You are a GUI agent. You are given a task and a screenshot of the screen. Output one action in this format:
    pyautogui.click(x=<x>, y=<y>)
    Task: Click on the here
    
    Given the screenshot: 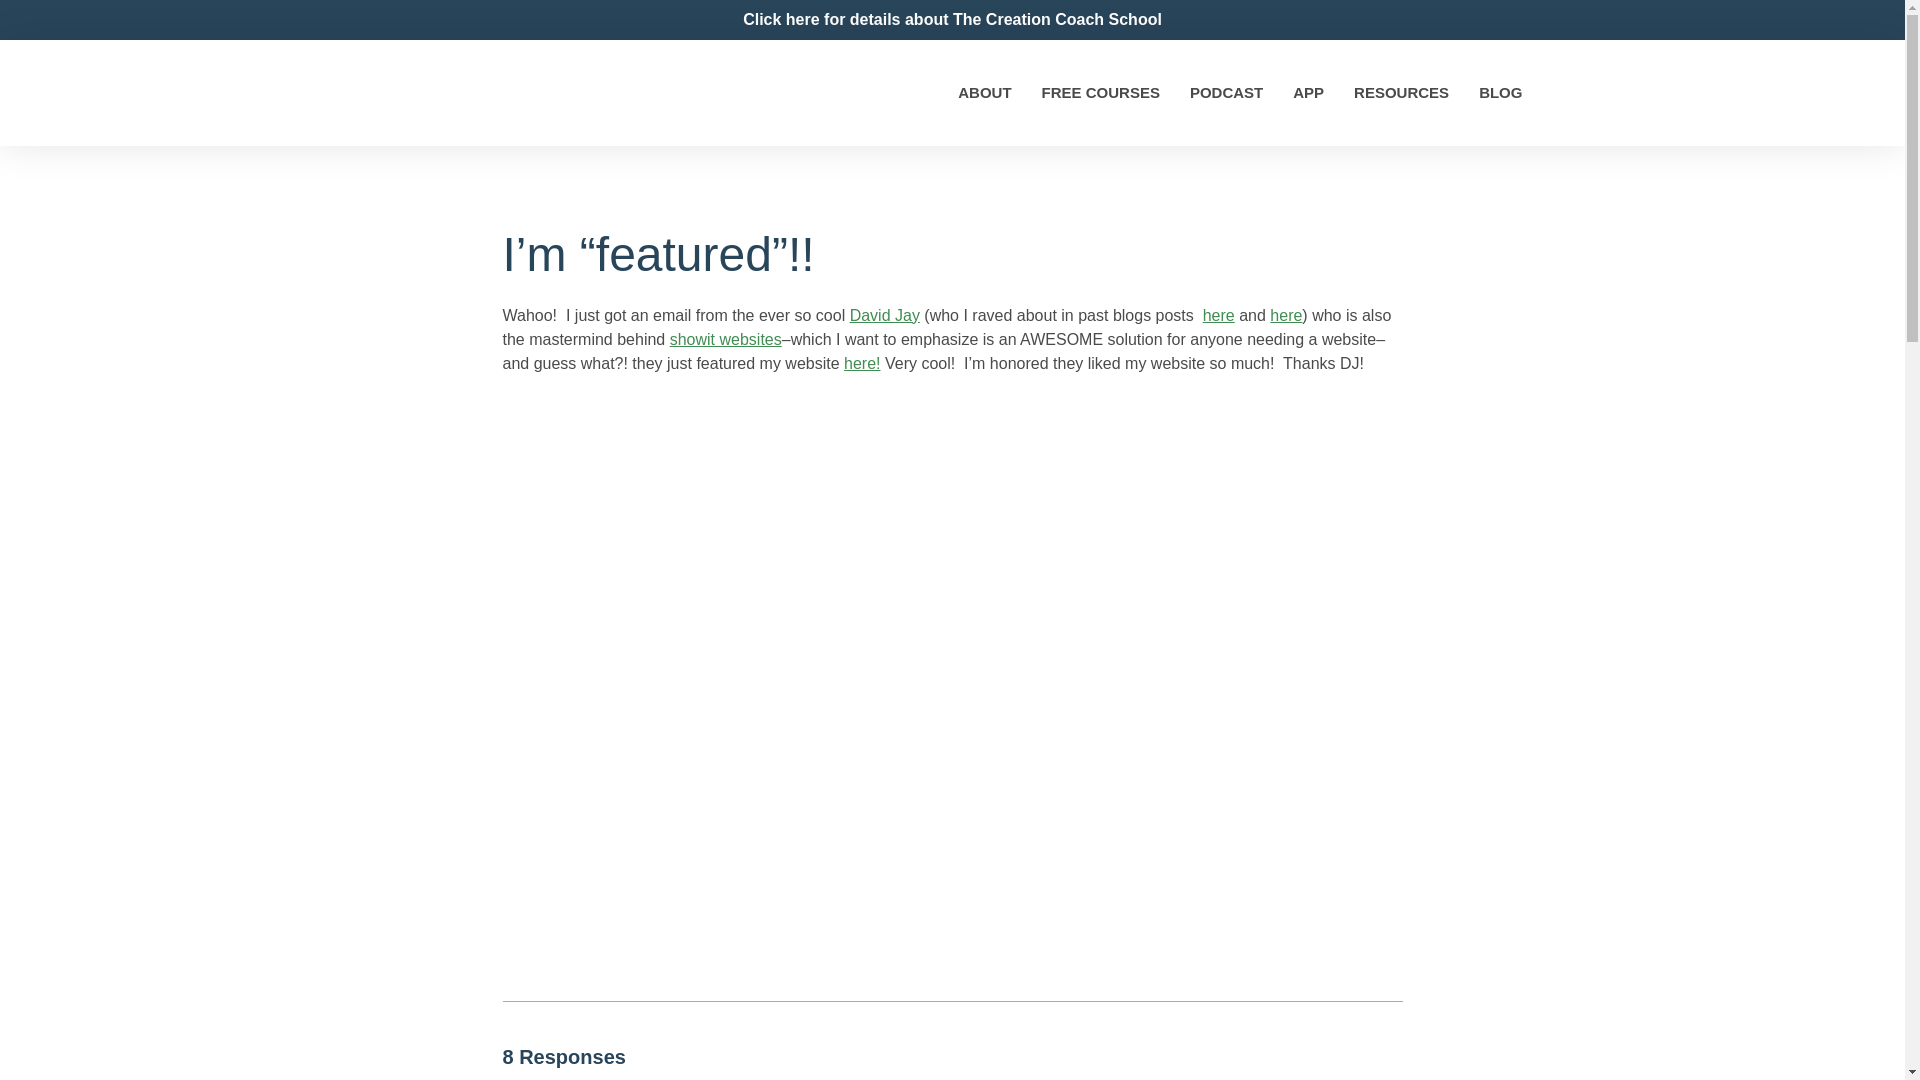 What is the action you would take?
    pyautogui.click(x=1285, y=315)
    